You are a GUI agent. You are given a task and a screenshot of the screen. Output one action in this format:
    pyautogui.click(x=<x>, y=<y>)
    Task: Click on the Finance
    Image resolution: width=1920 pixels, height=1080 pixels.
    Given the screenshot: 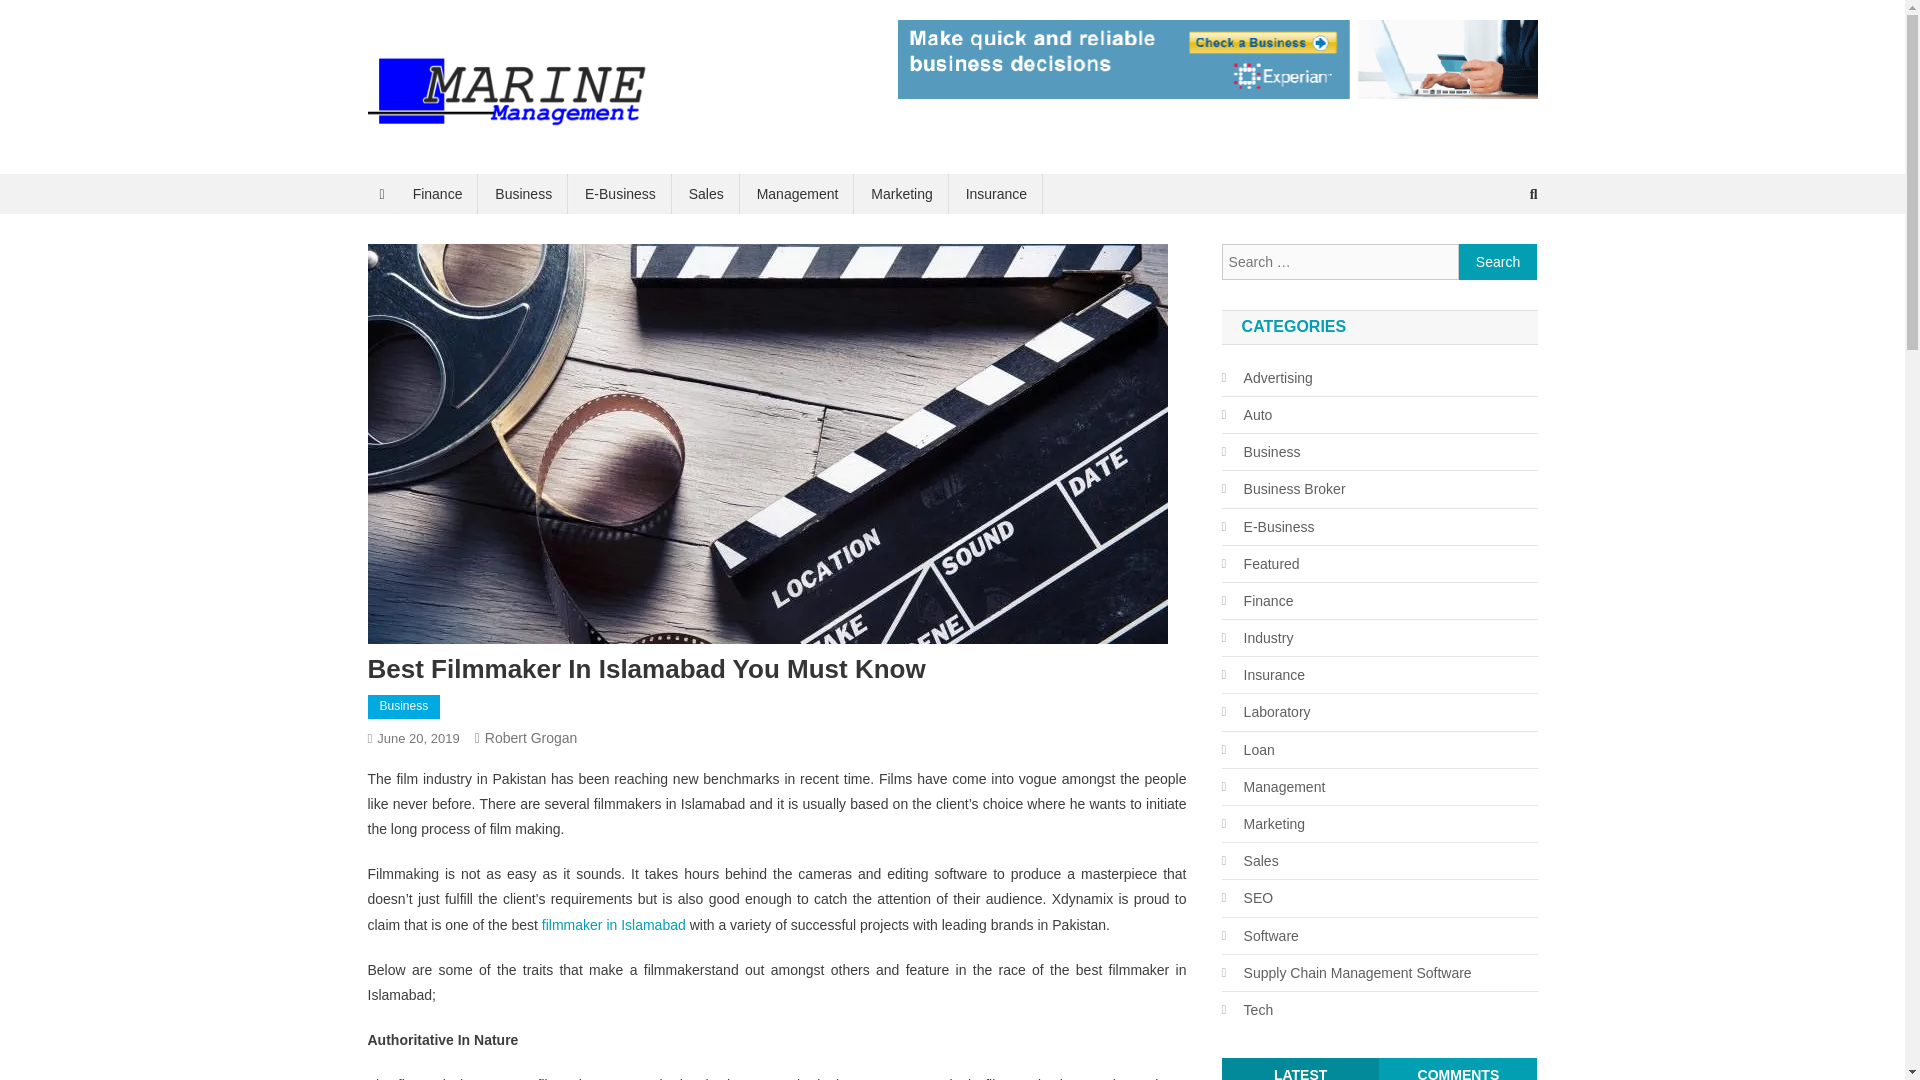 What is the action you would take?
    pyautogui.click(x=438, y=193)
    